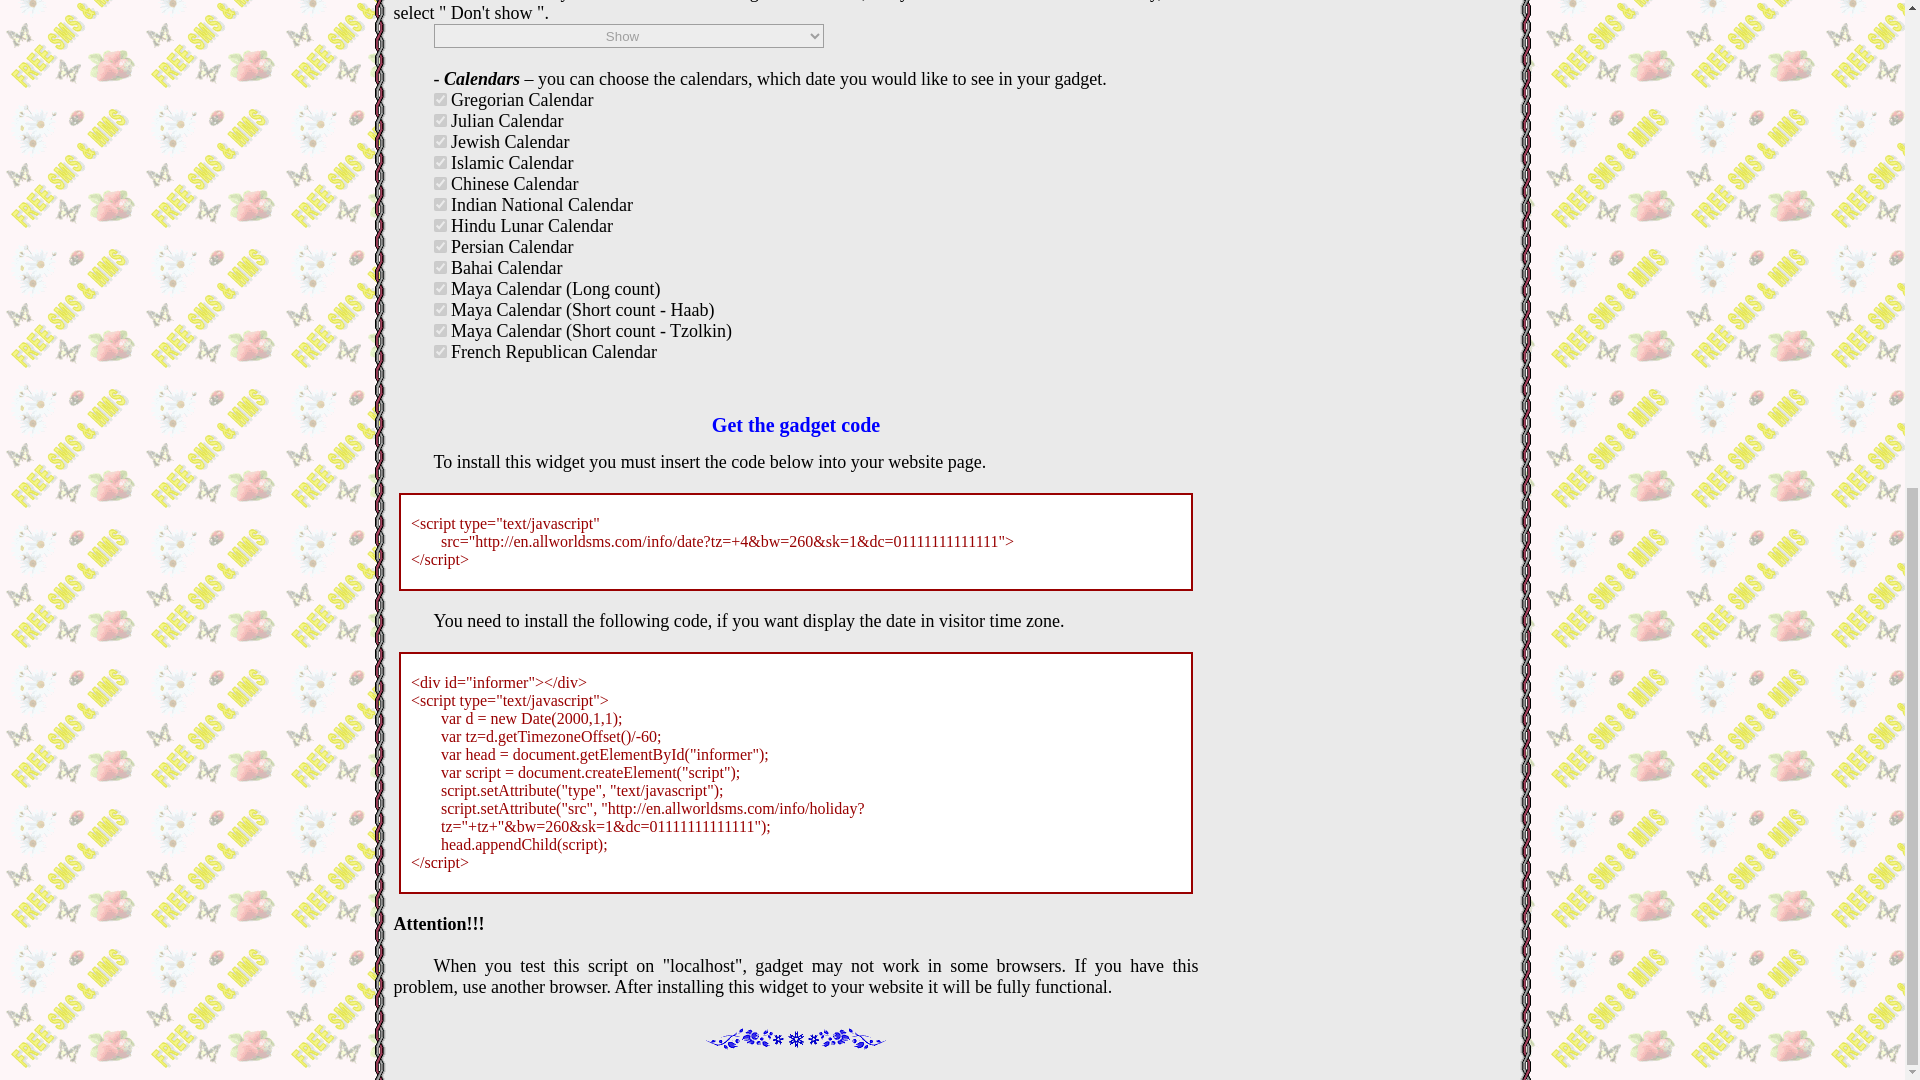 This screenshot has height=1080, width=1920. I want to click on on, so click(440, 162).